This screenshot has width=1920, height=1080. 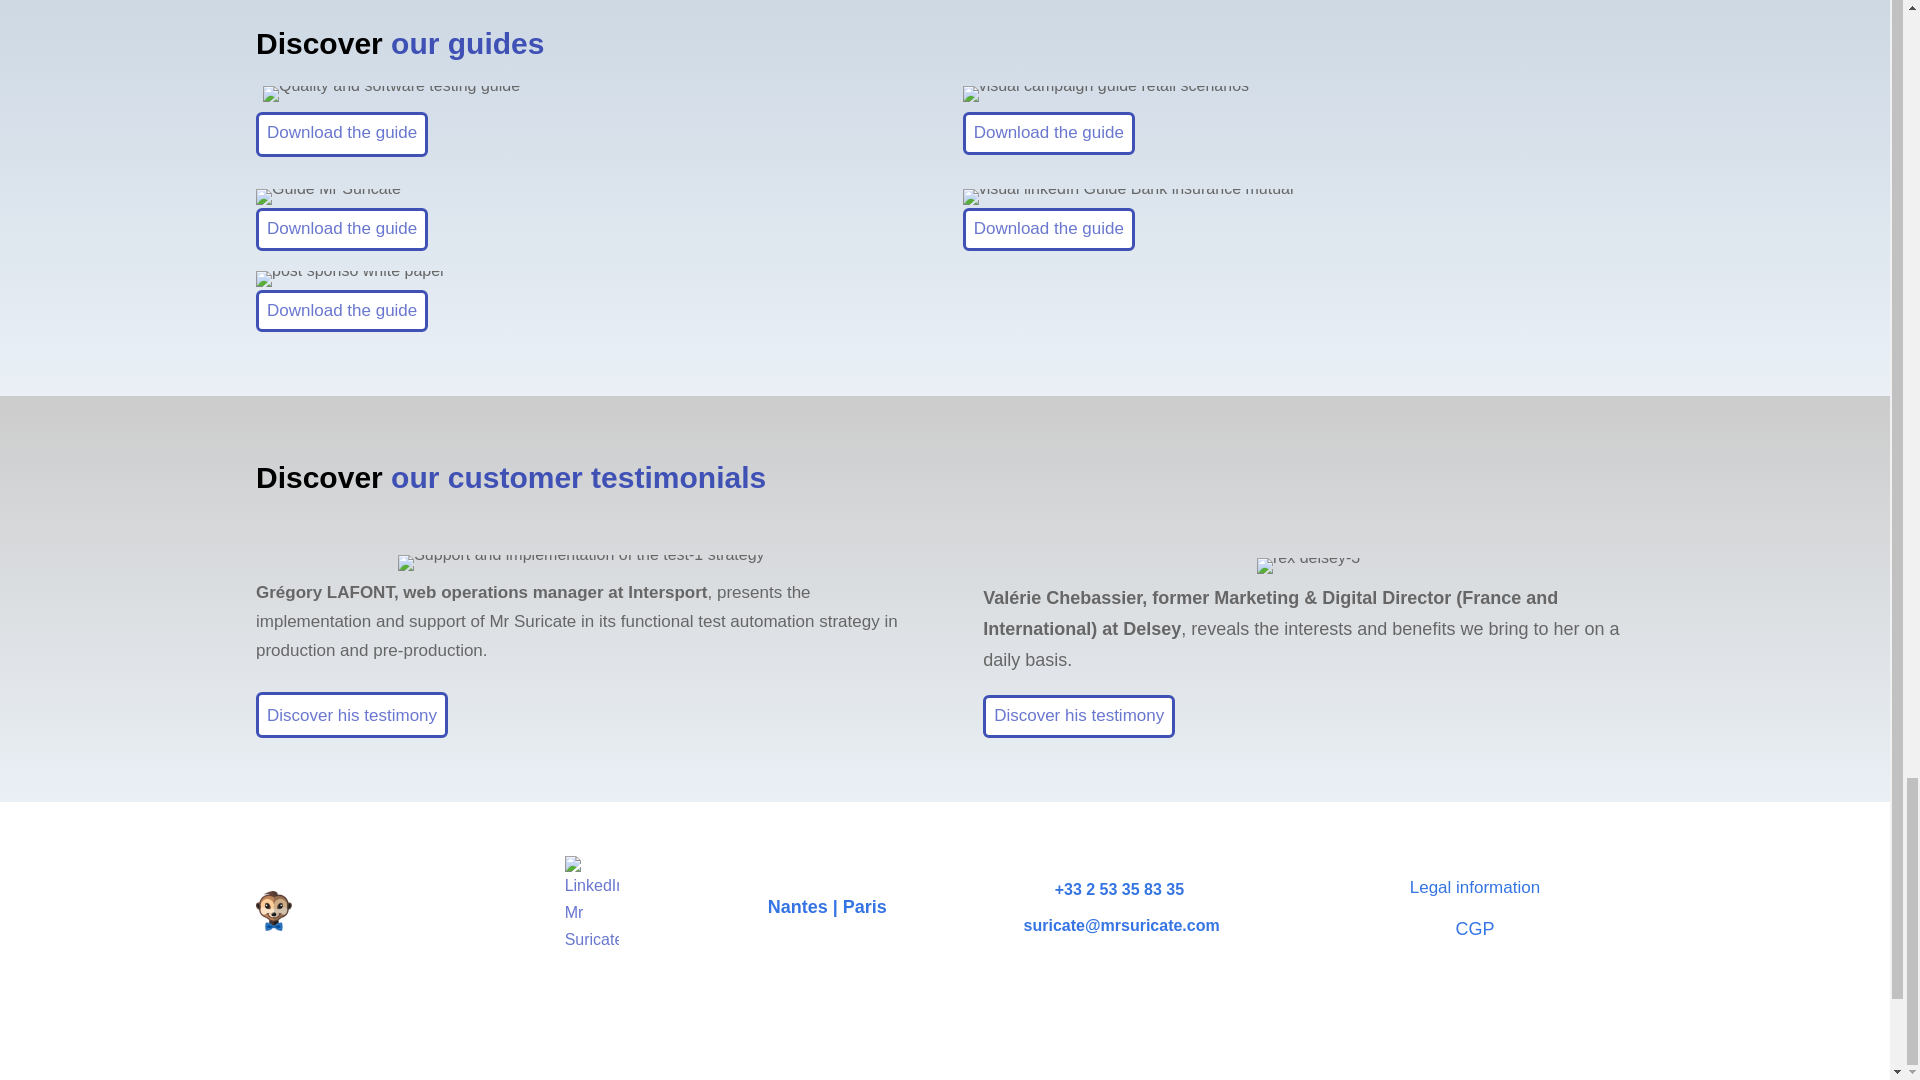 What do you see at coordinates (328, 197) in the screenshot?
I see `Guide Mr Suricate` at bounding box center [328, 197].